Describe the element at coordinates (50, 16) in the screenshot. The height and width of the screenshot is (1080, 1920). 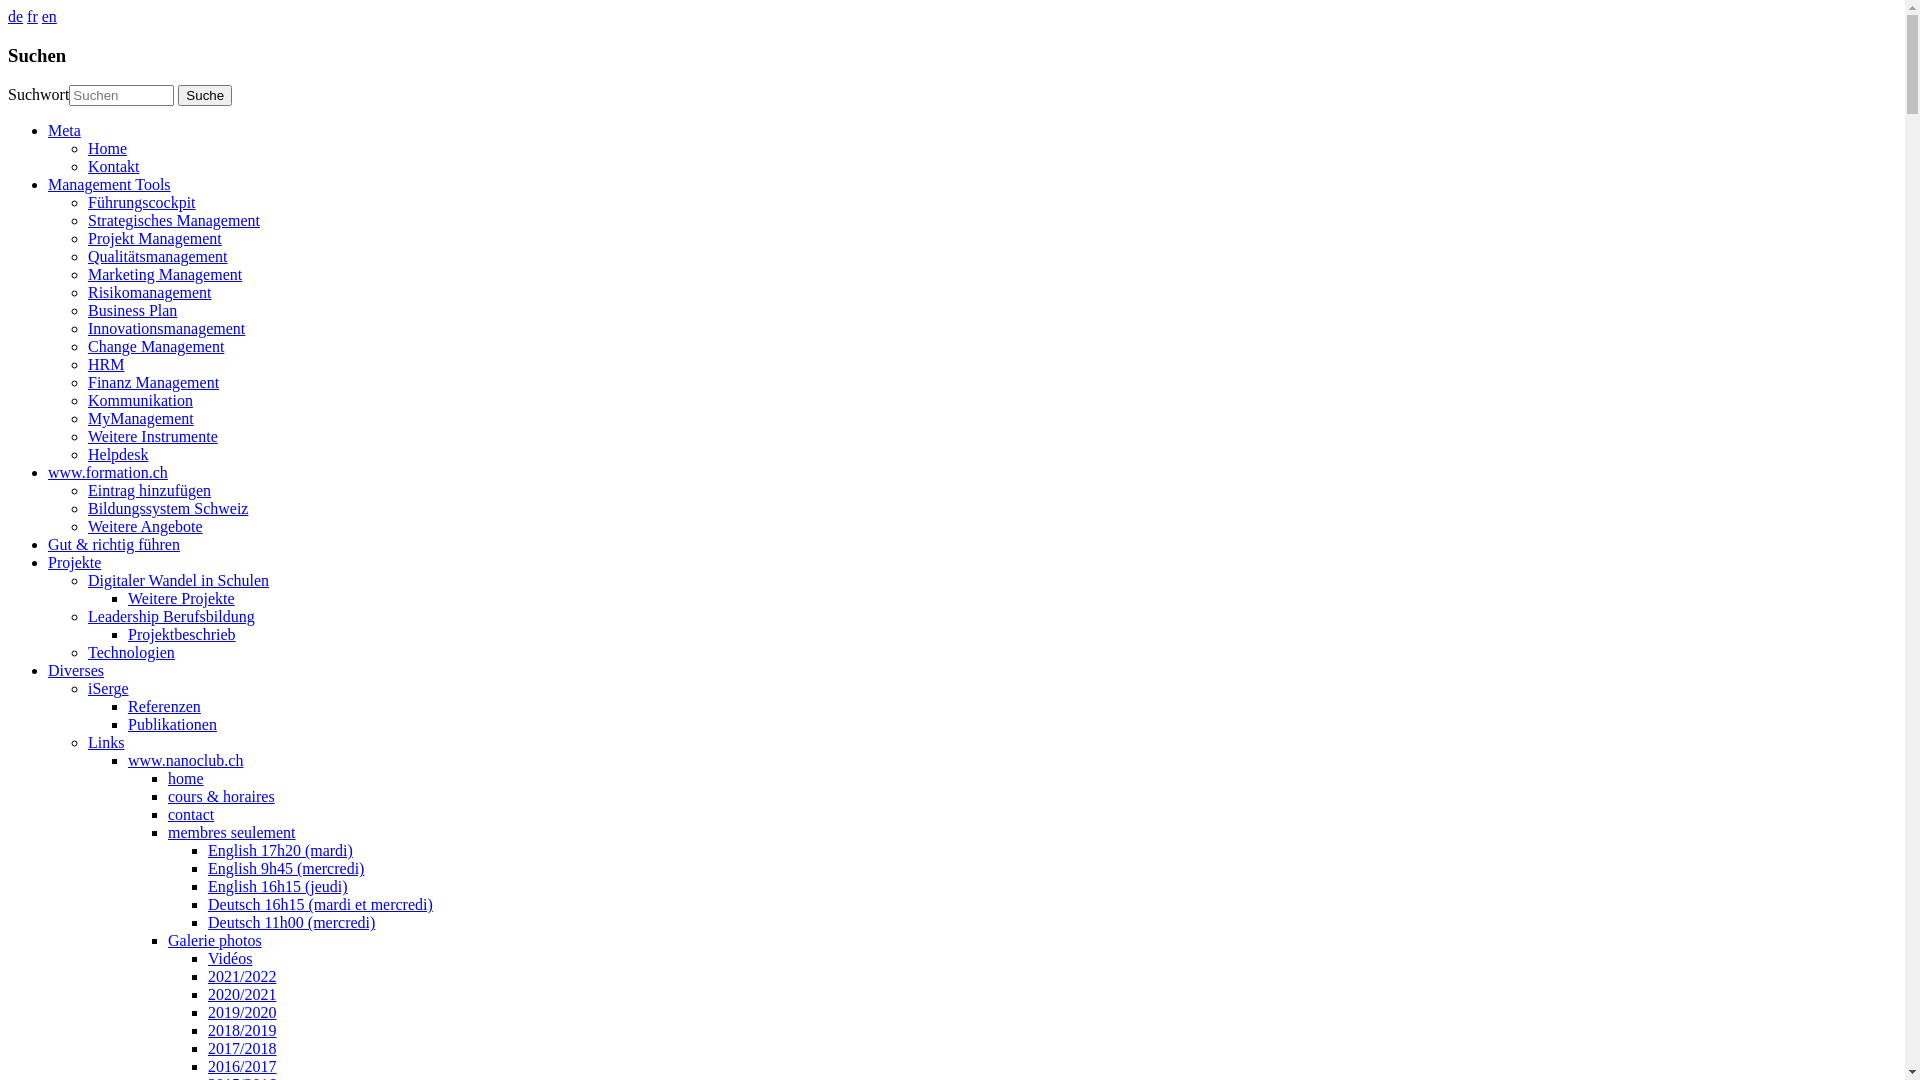
I see `en` at that location.